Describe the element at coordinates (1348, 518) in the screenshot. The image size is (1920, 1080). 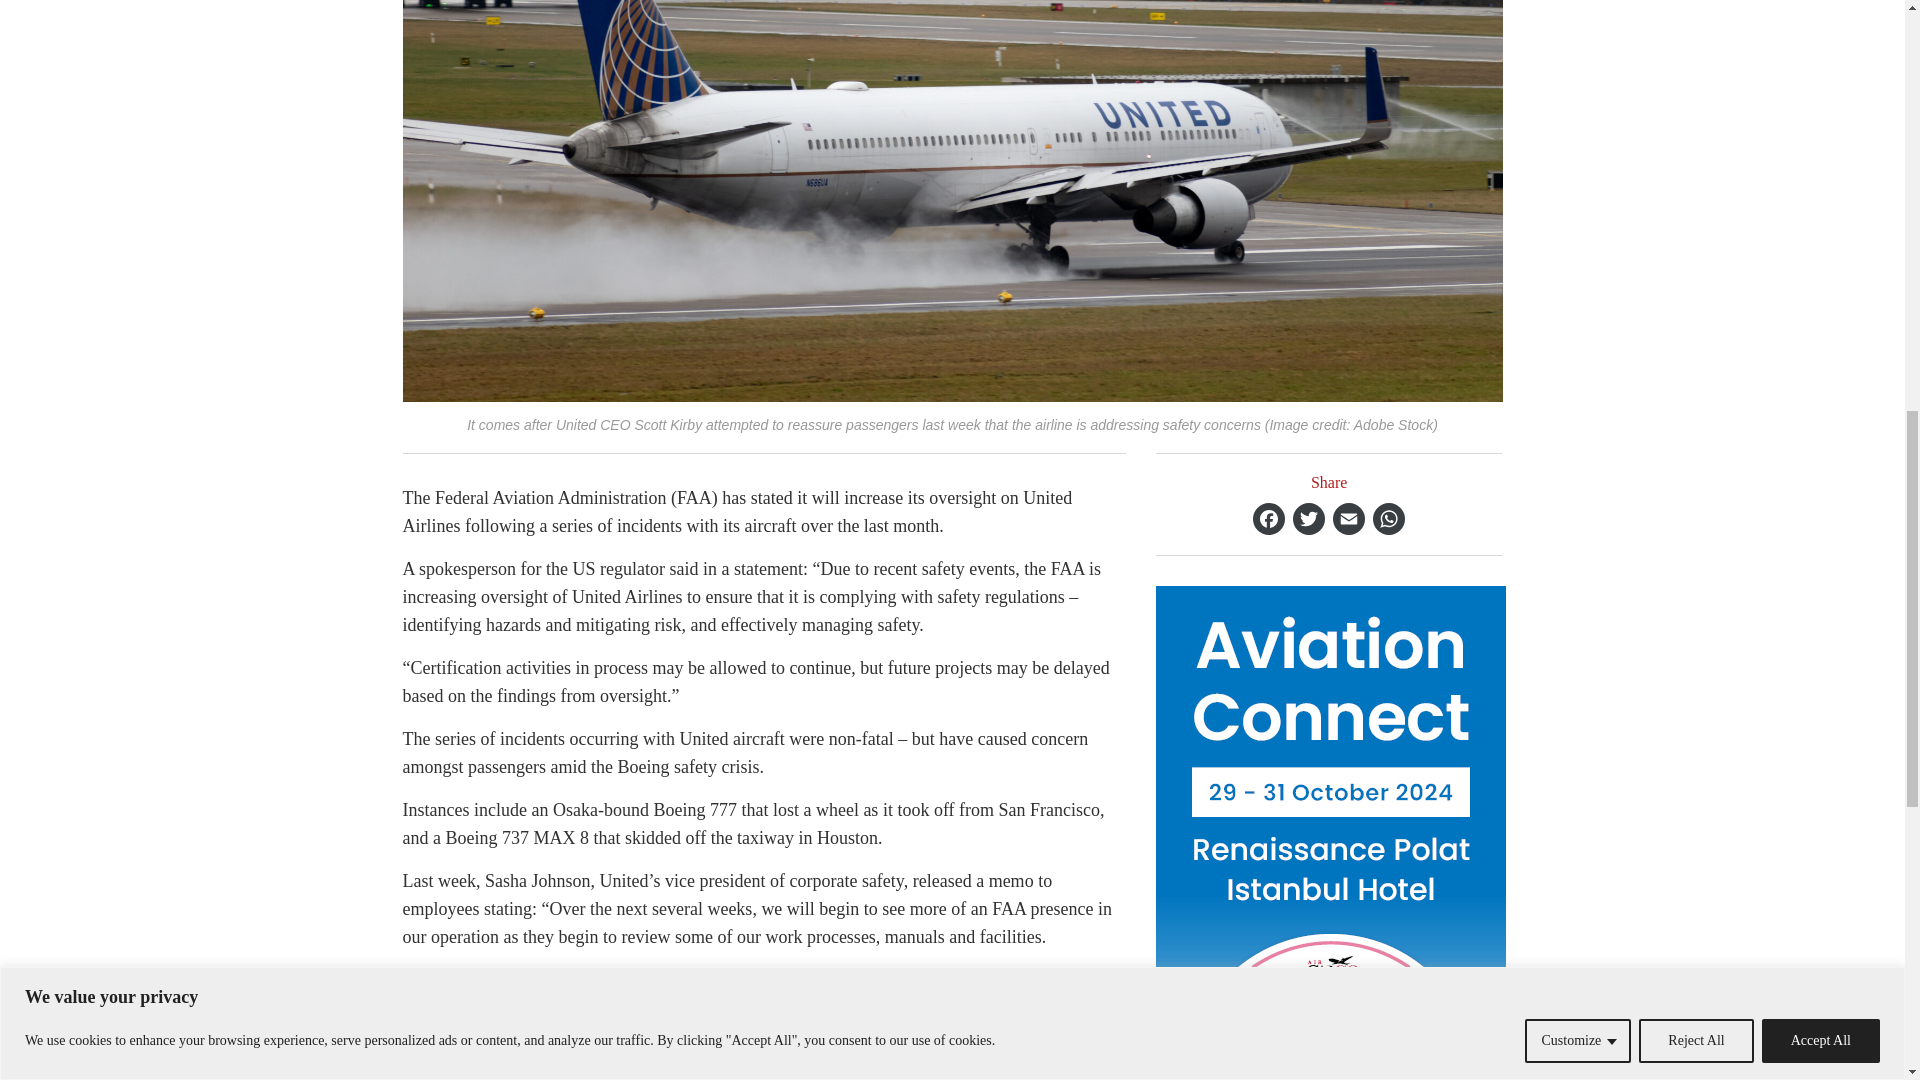
I see `Email` at that location.